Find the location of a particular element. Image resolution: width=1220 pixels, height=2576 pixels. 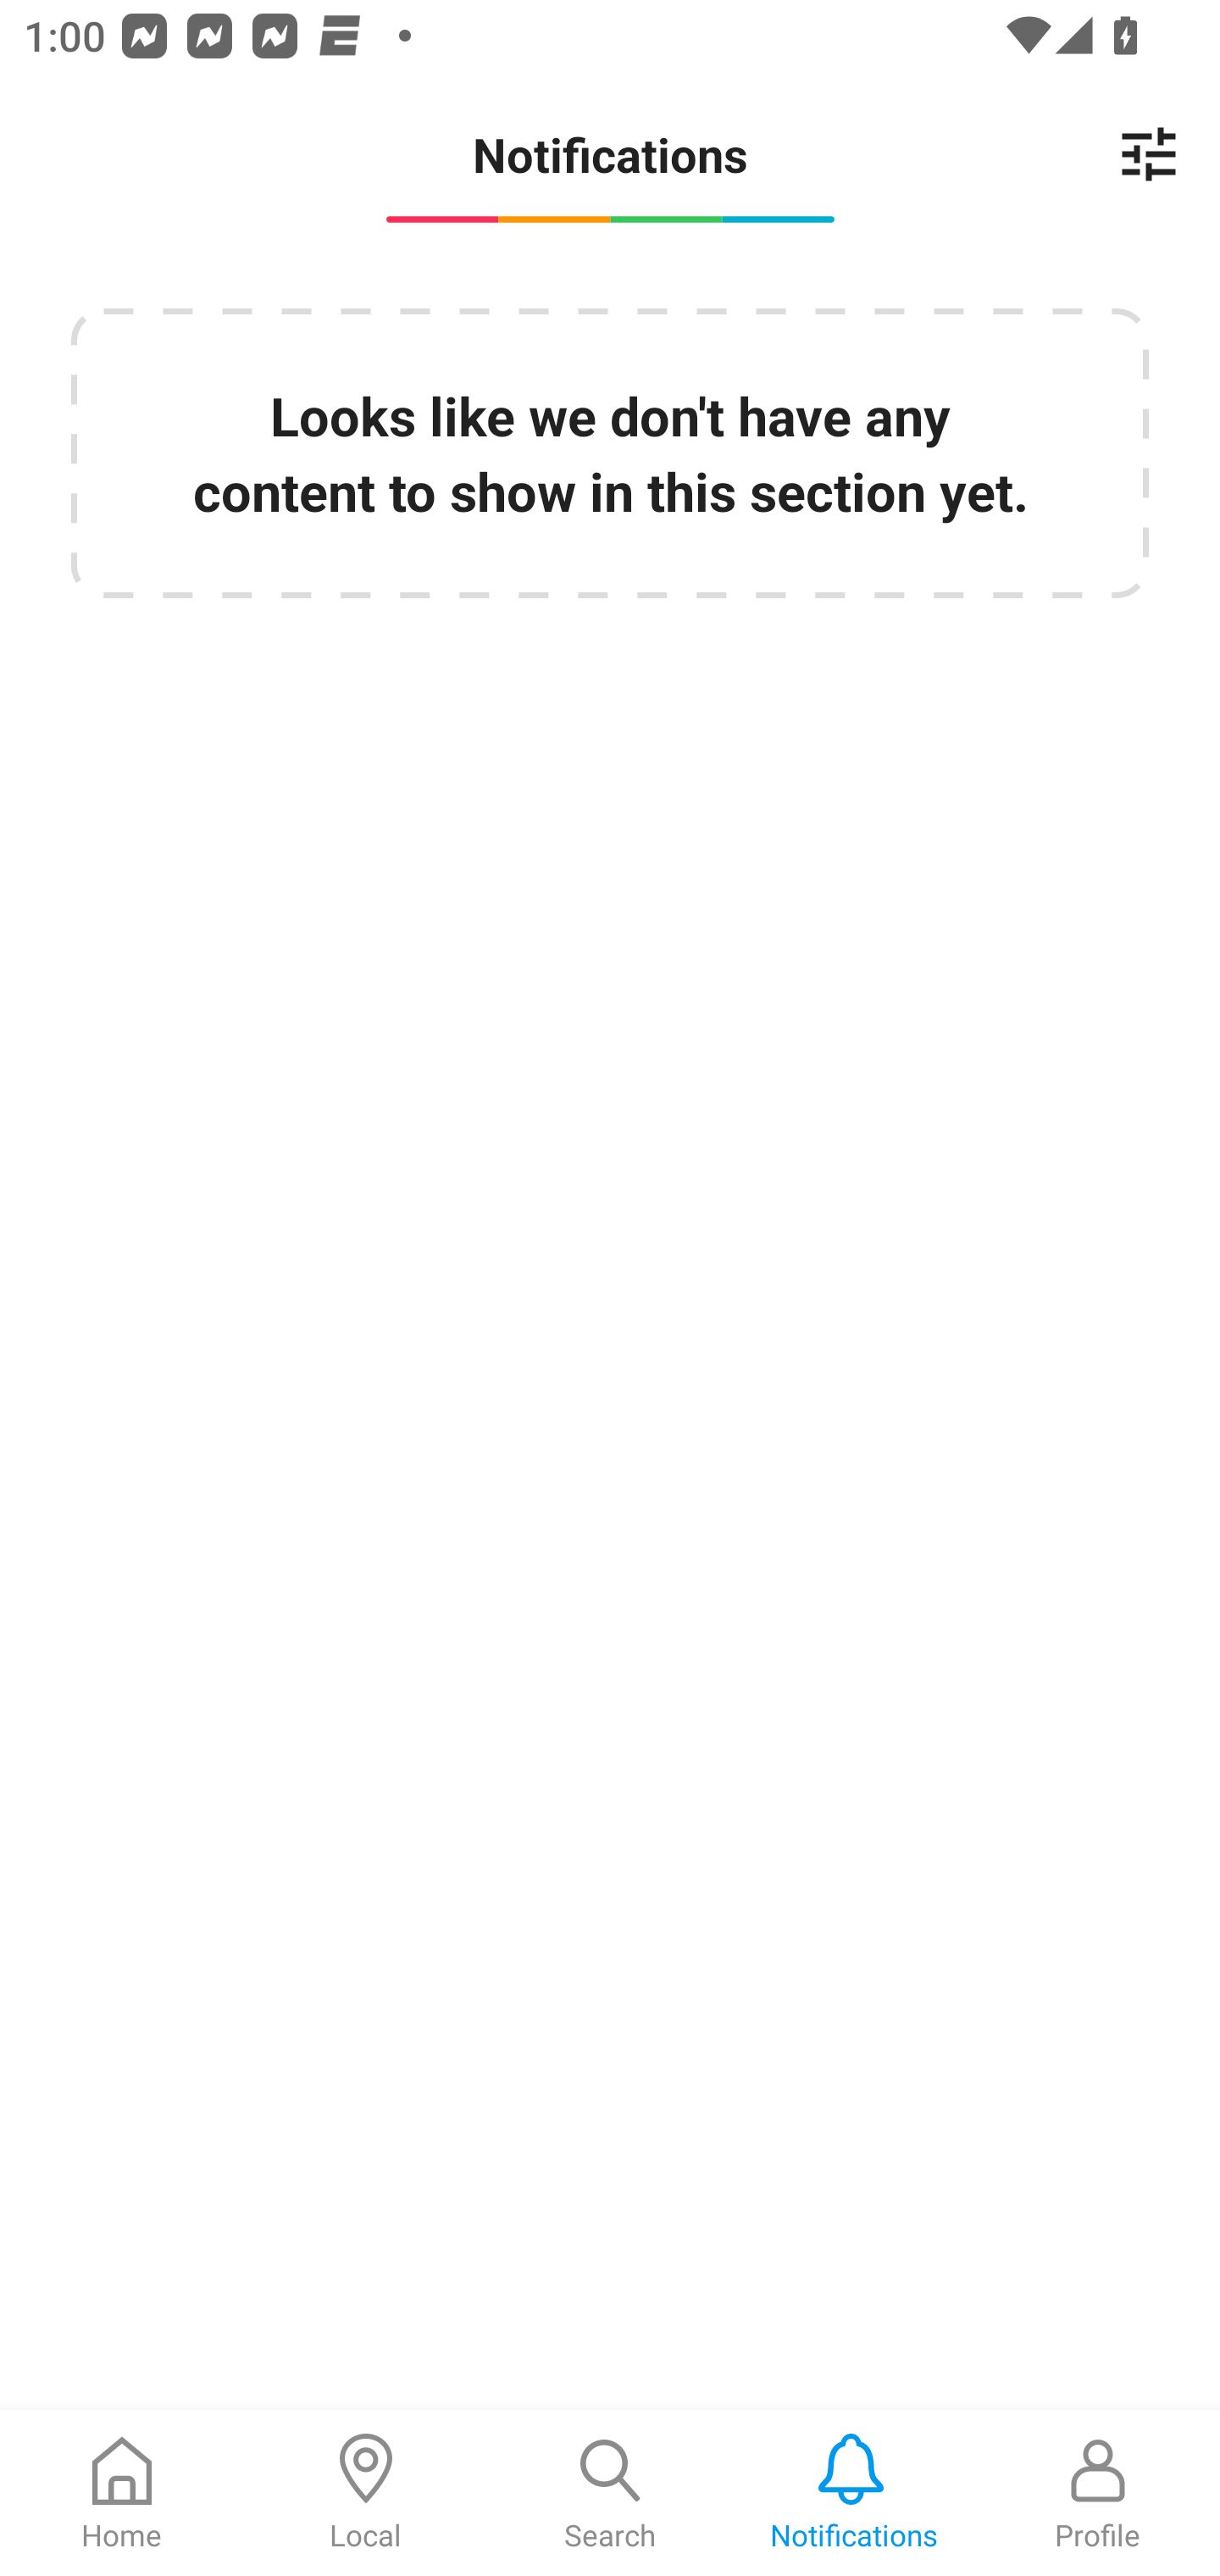

Search is located at coordinates (610, 2493).